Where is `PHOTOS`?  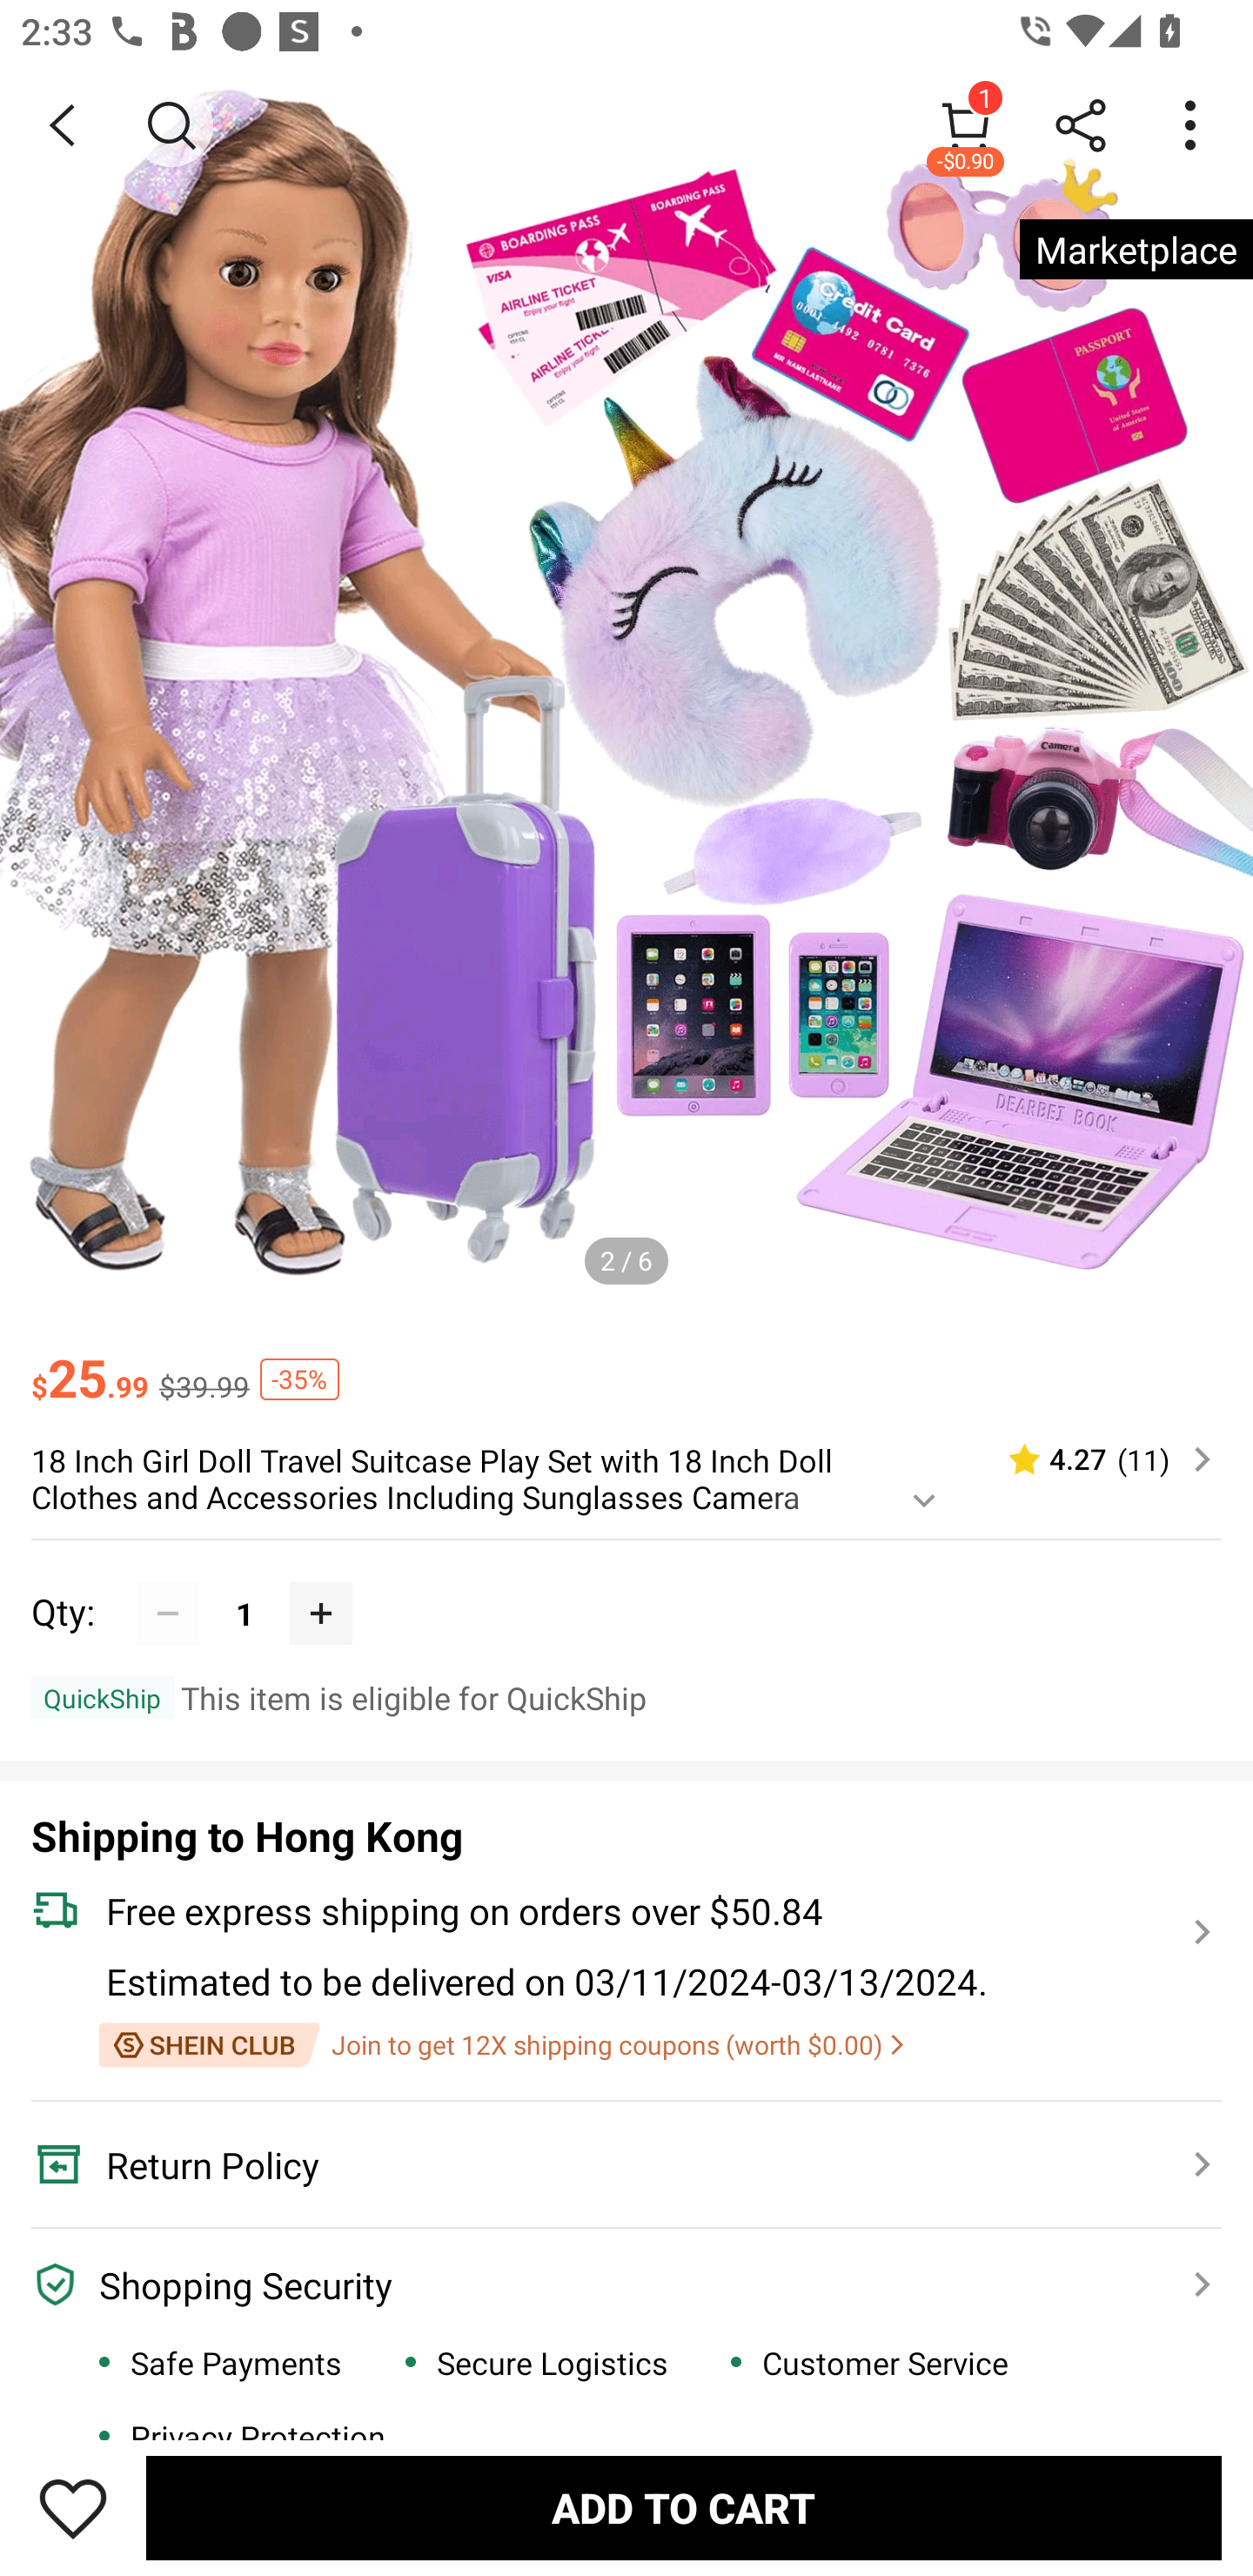 PHOTOS is located at coordinates (626, 689).